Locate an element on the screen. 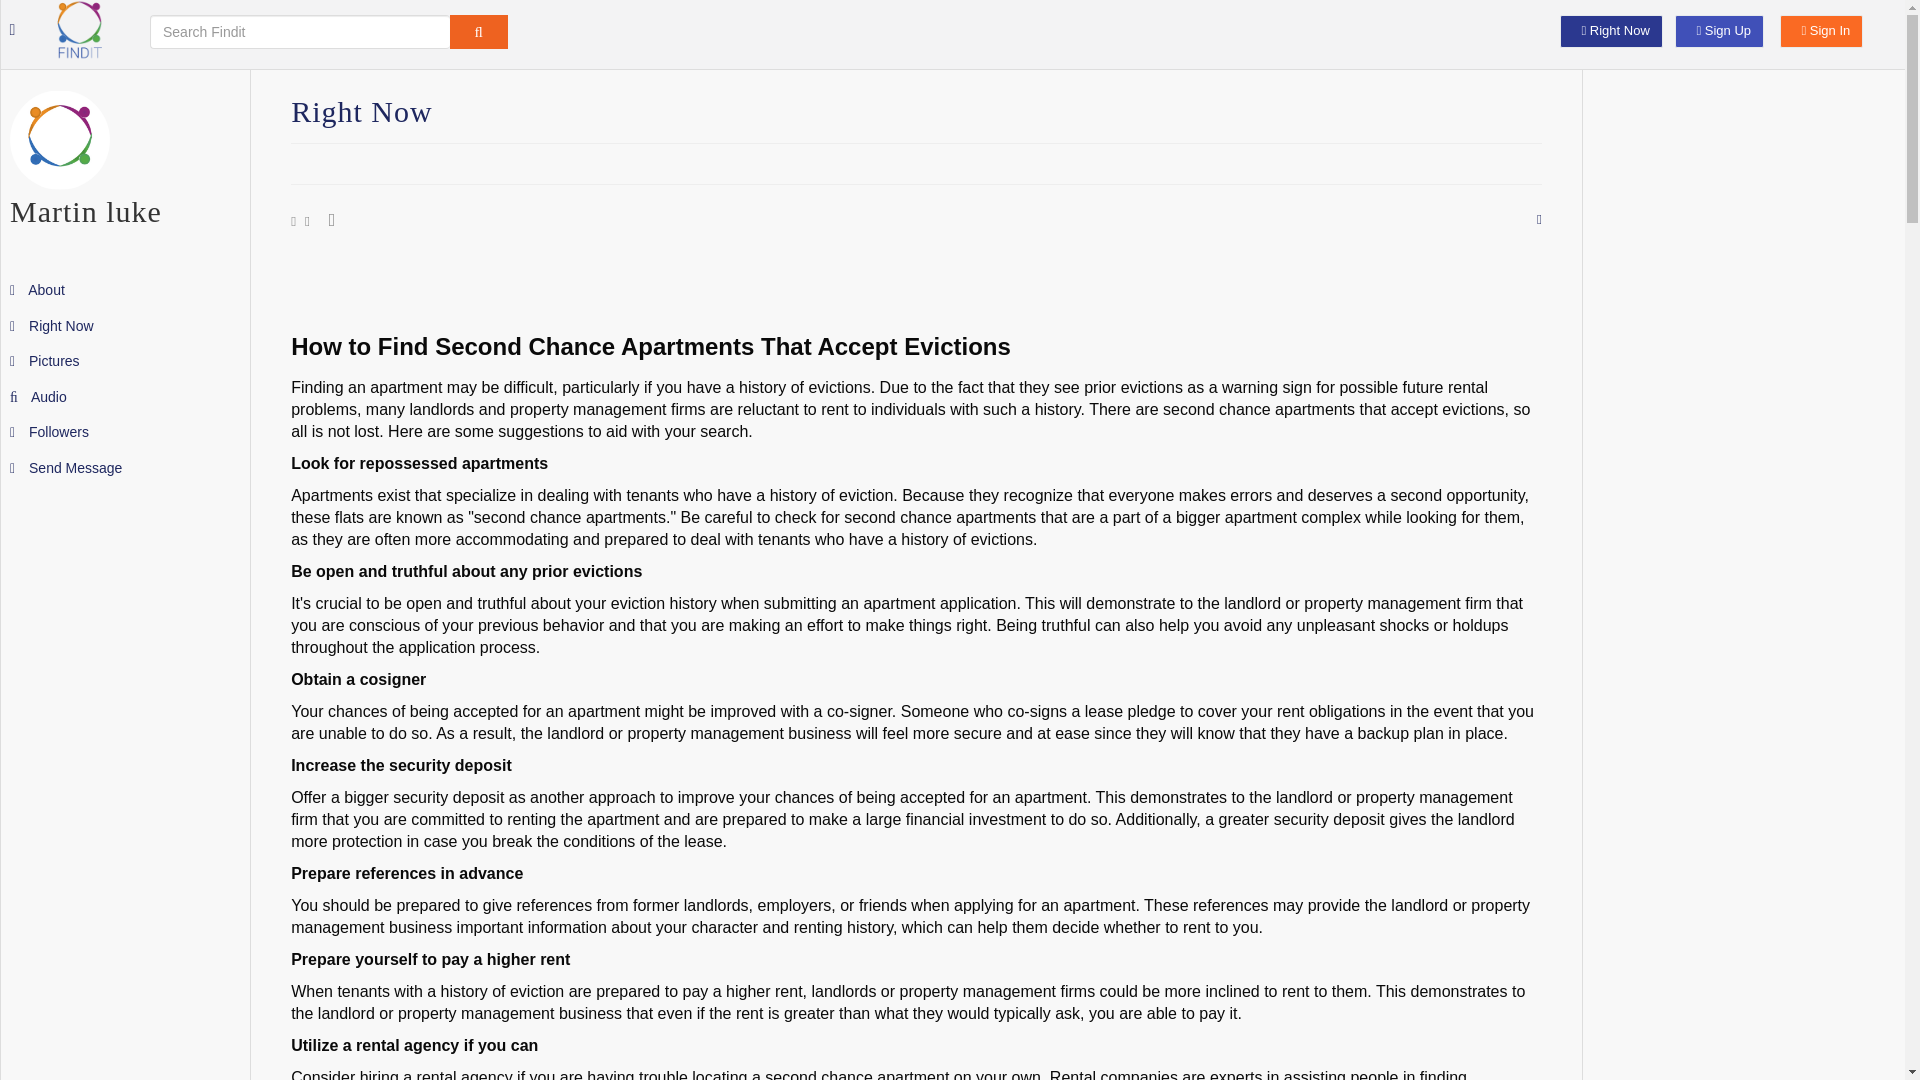 Image resolution: width=1920 pixels, height=1080 pixels. Followers is located at coordinates (48, 432).